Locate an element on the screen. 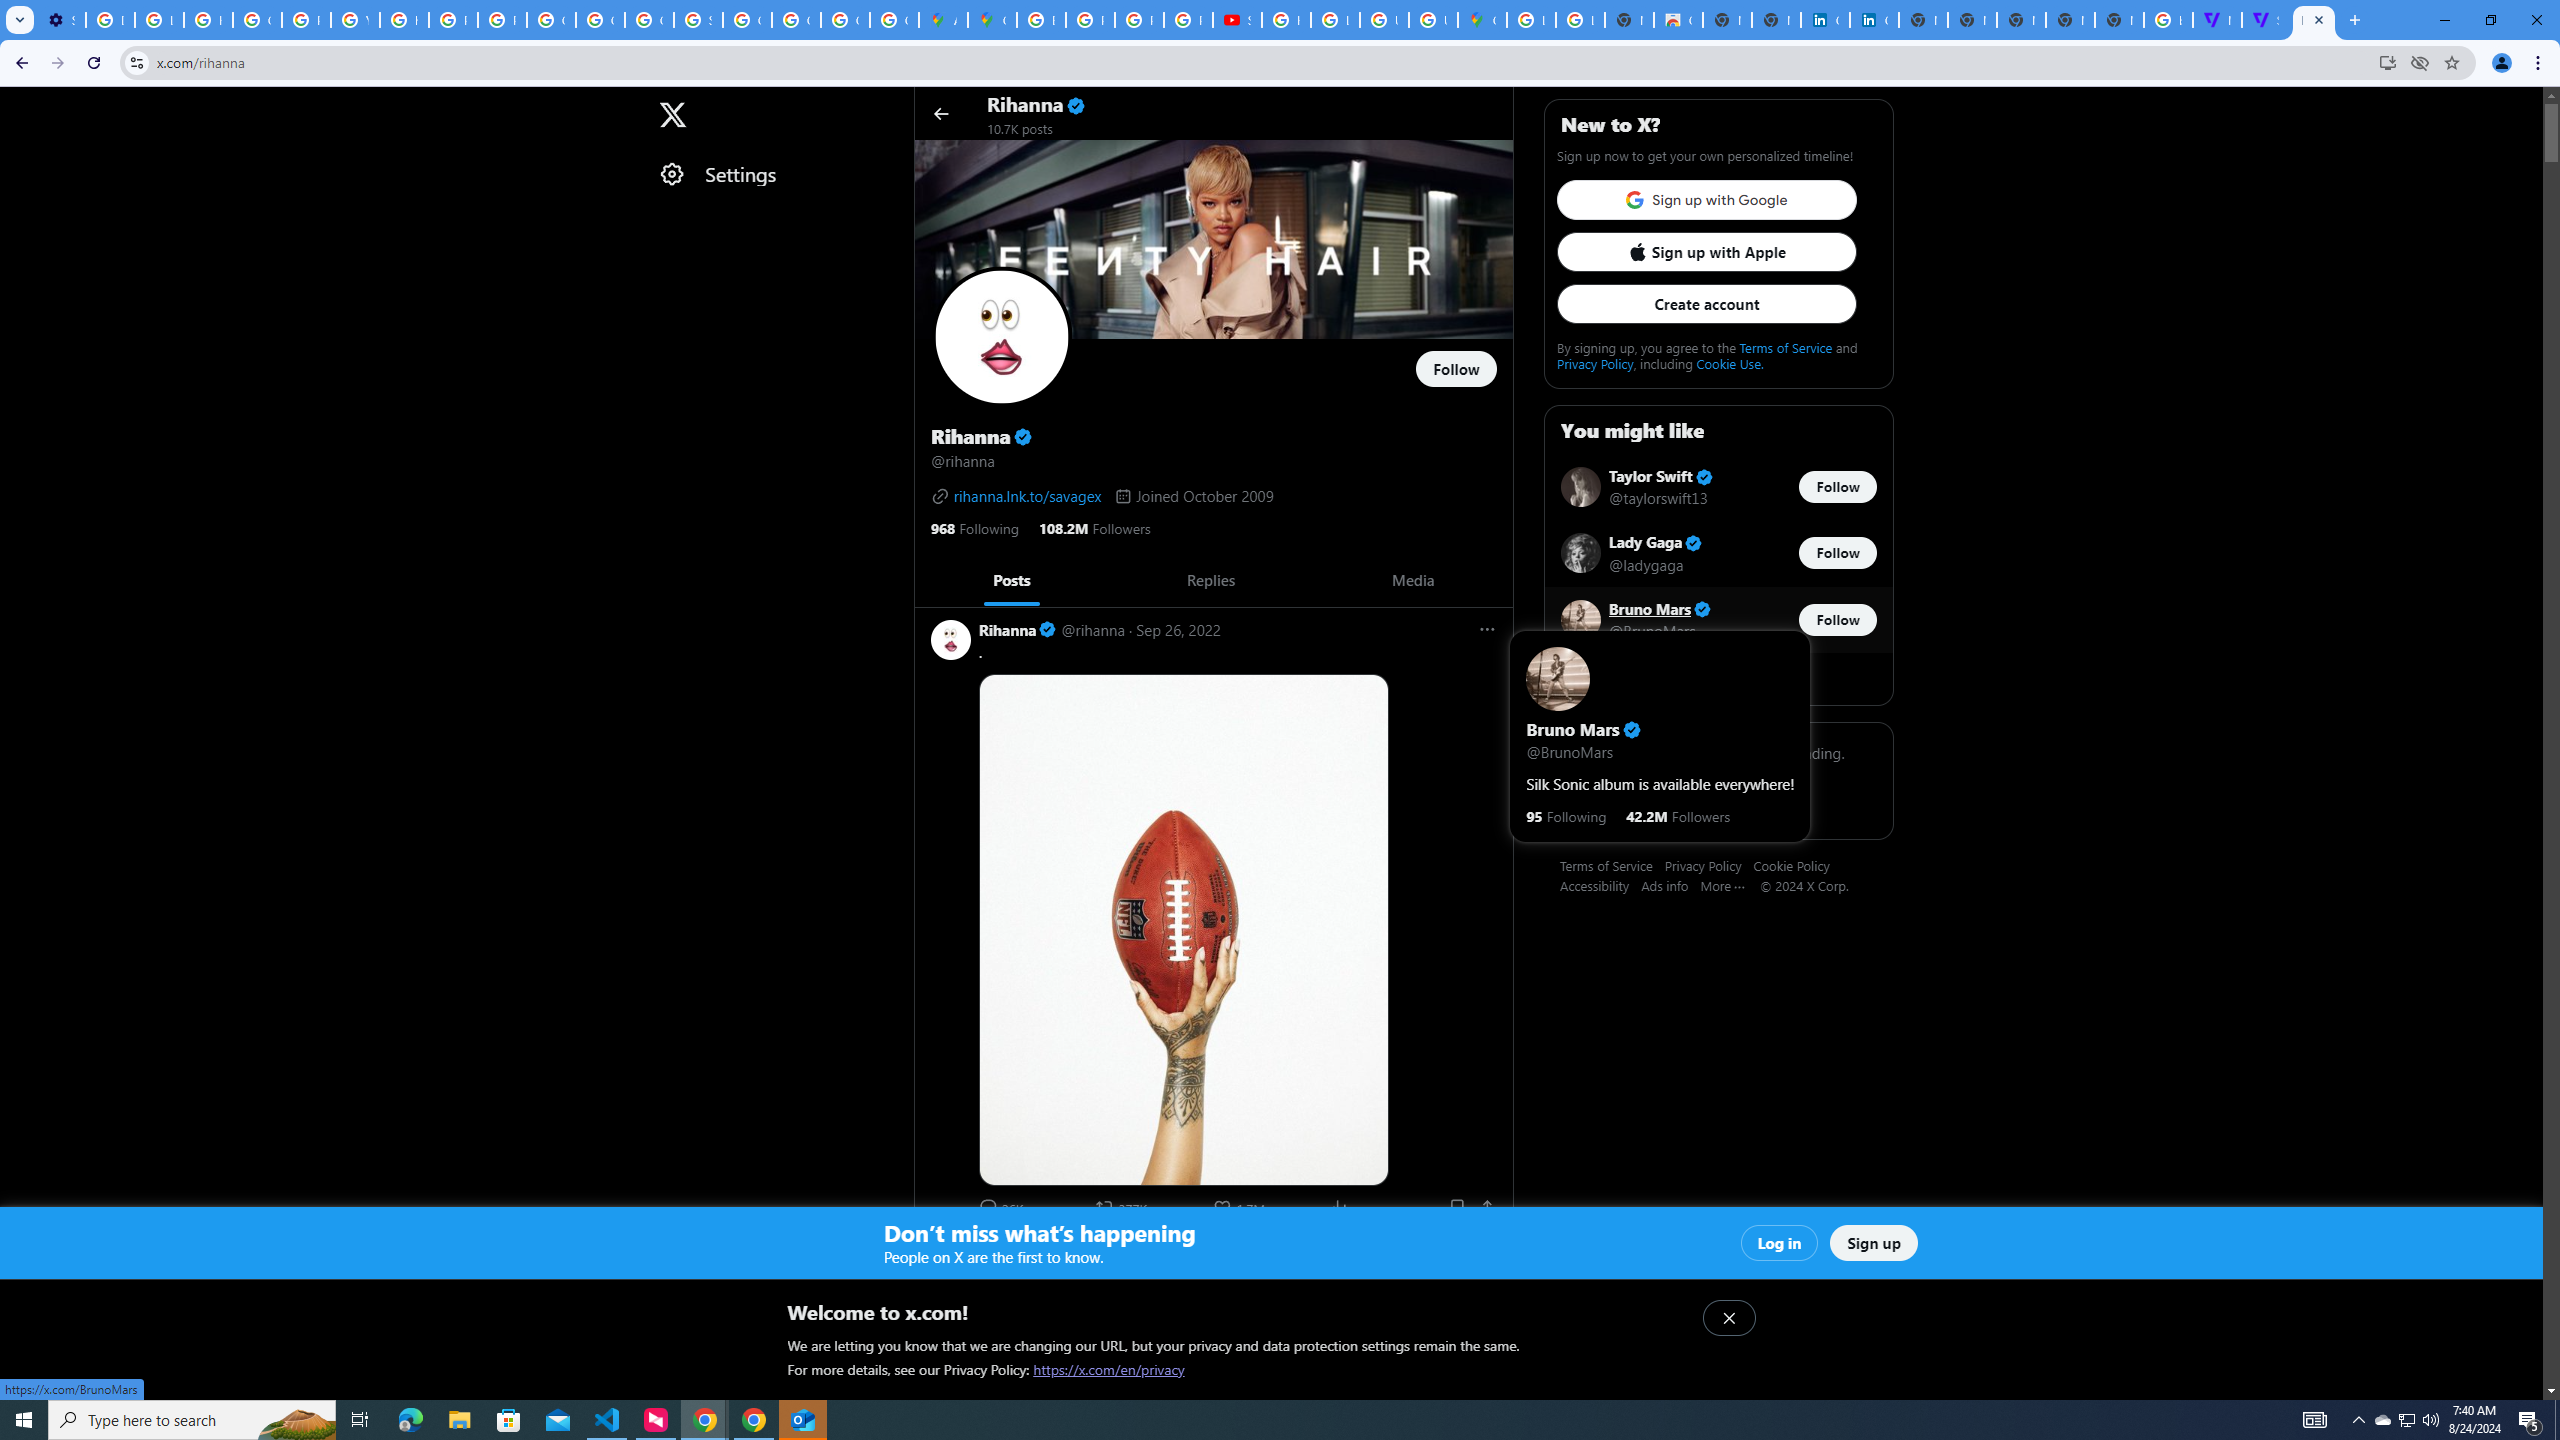 This screenshot has height=1440, width=2560. @BrunoMars is located at coordinates (1652, 630).